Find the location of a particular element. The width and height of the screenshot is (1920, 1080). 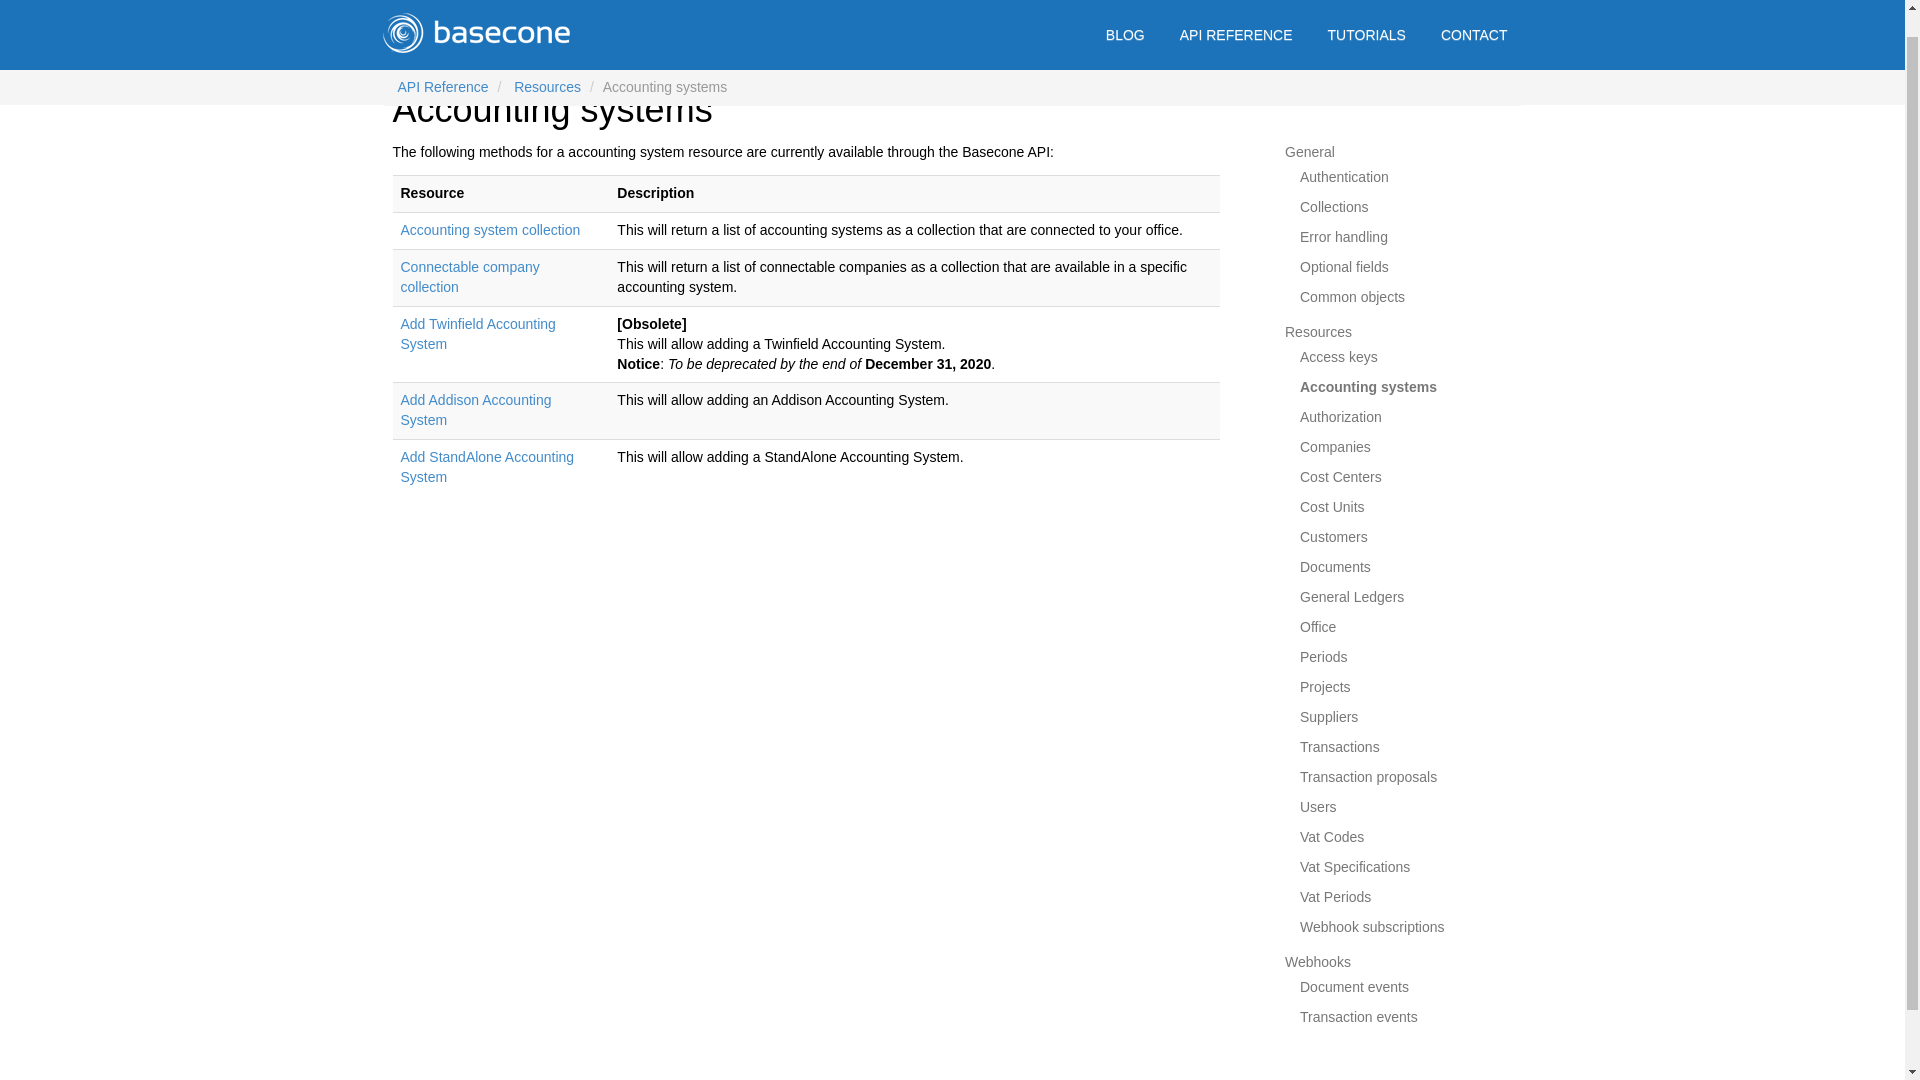

Suppliers is located at coordinates (1328, 716).